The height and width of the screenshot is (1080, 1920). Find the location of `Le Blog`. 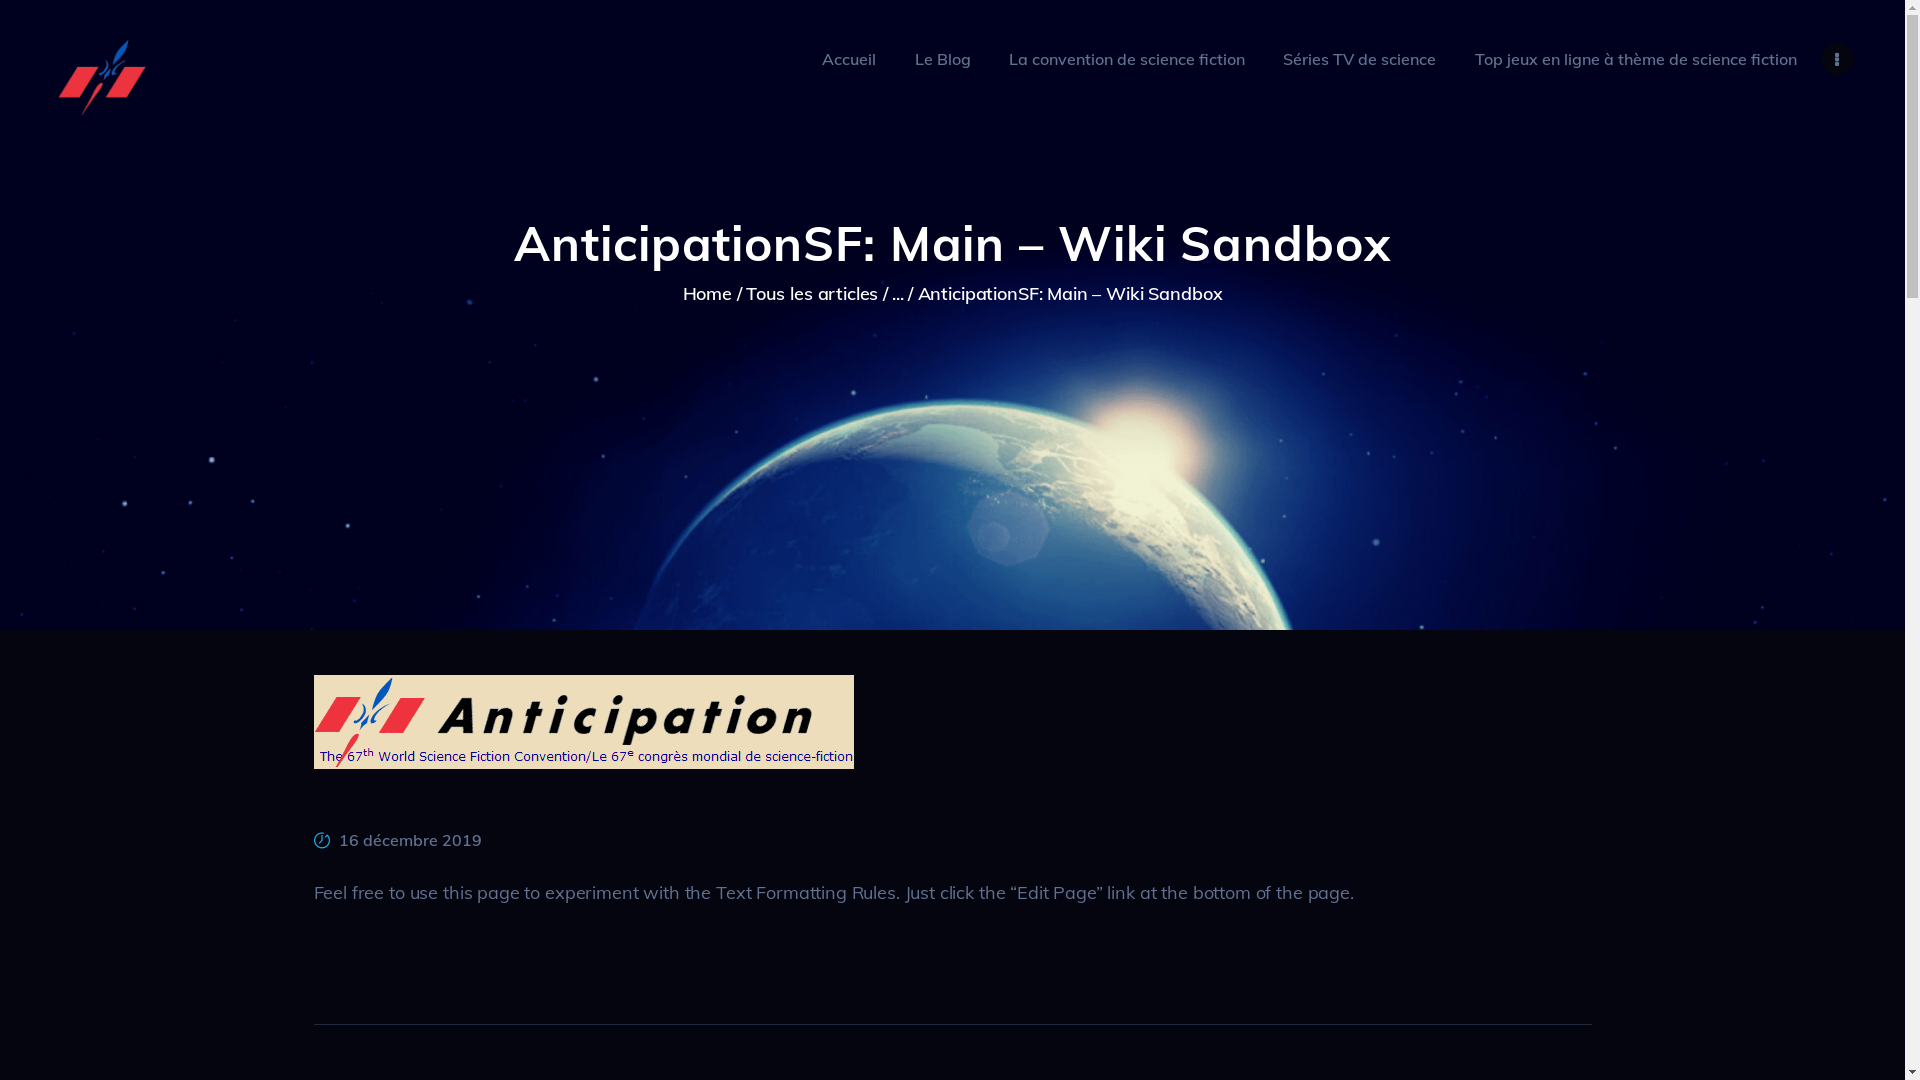

Le Blog is located at coordinates (942, 59).